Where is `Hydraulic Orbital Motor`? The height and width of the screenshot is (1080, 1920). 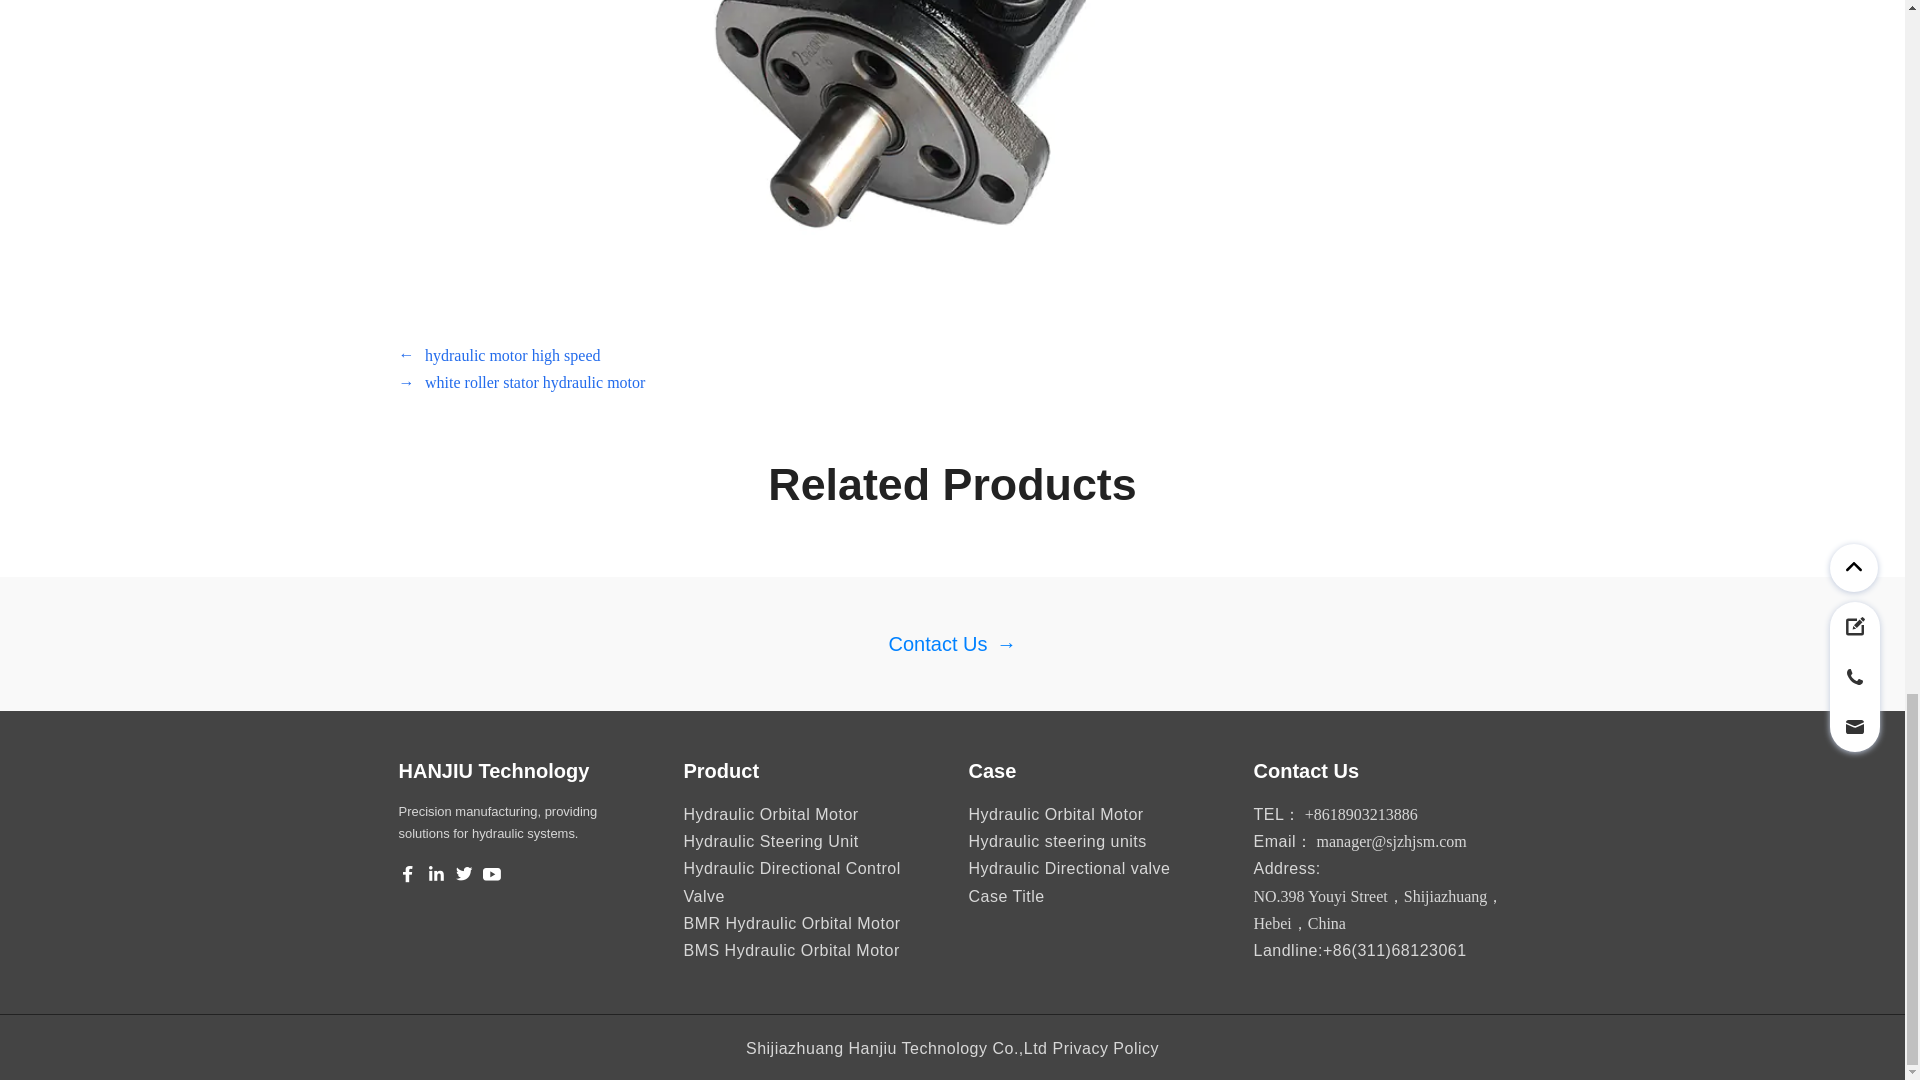 Hydraulic Orbital Motor is located at coordinates (770, 814).